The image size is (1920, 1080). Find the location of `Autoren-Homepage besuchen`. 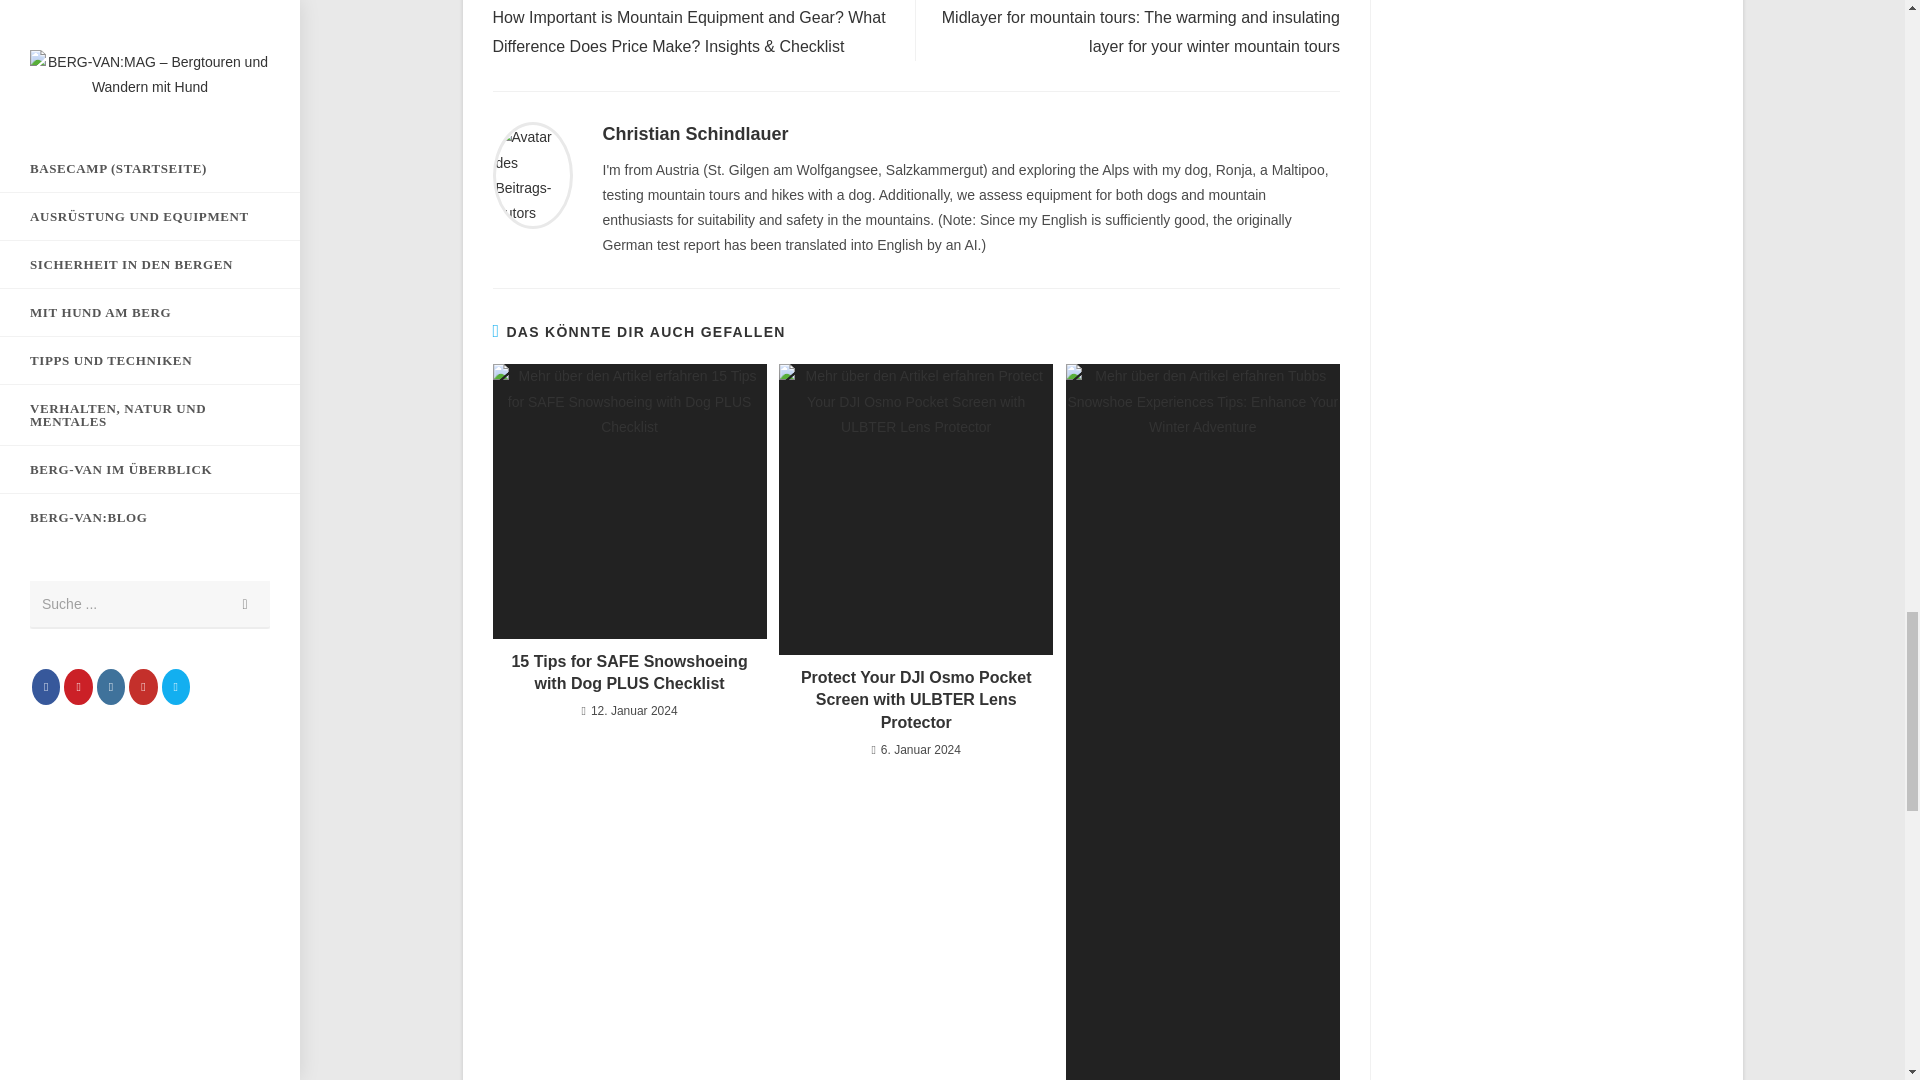

Autoren-Homepage besuchen is located at coordinates (532, 174).